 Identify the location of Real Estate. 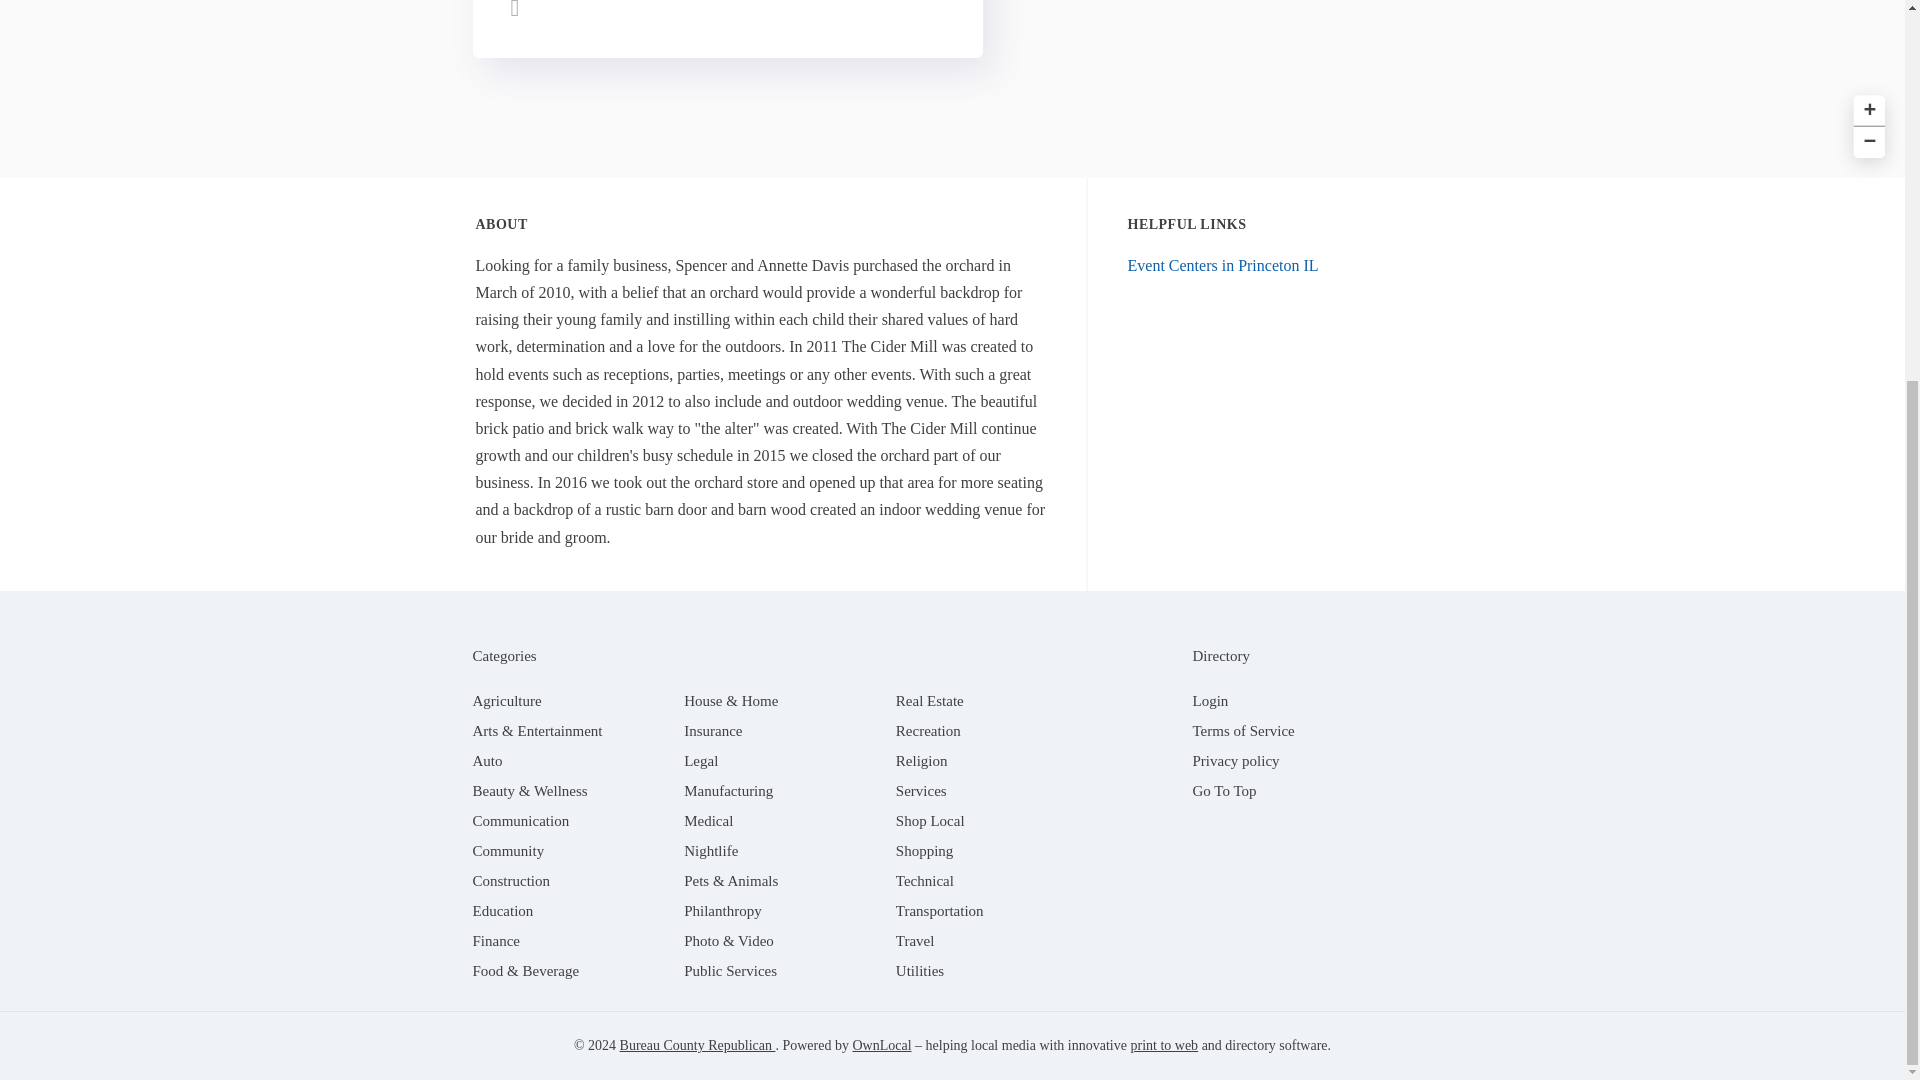
(930, 700).